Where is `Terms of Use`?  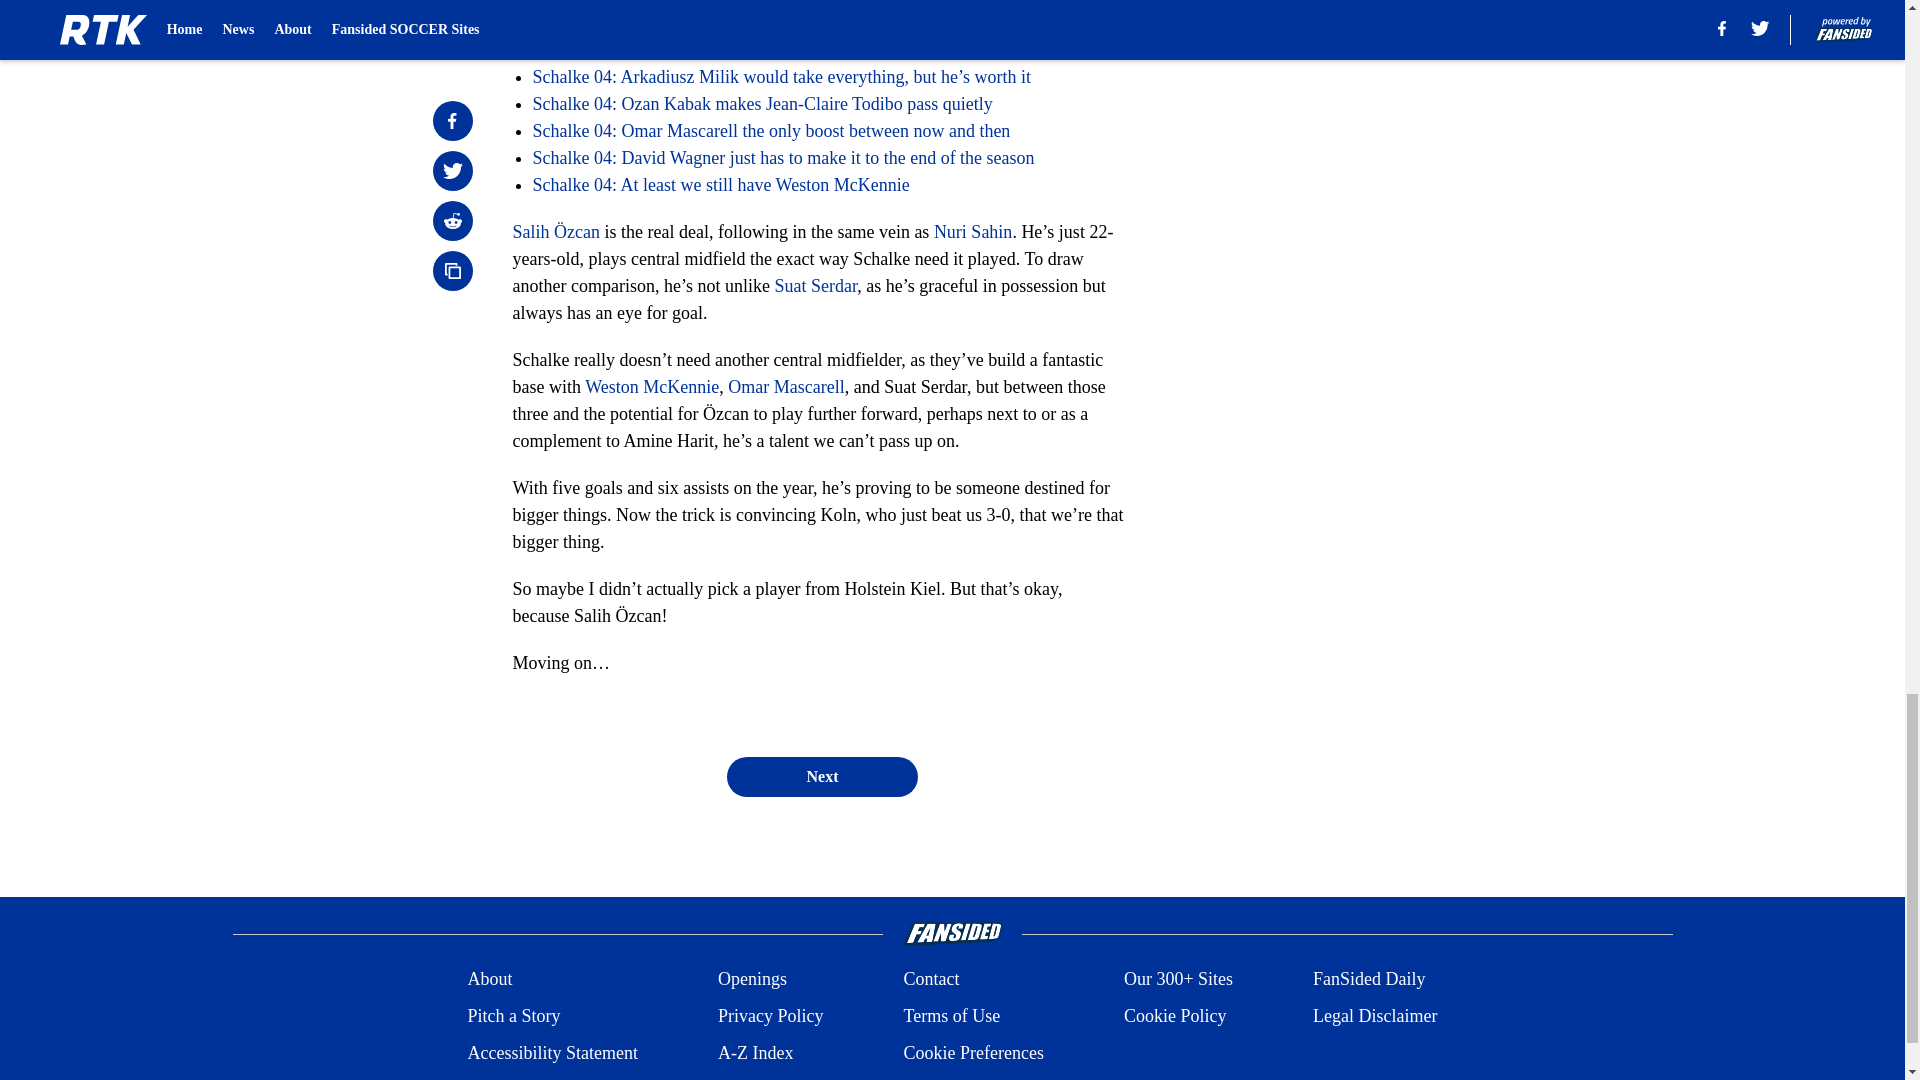
Terms of Use is located at coordinates (951, 1016).